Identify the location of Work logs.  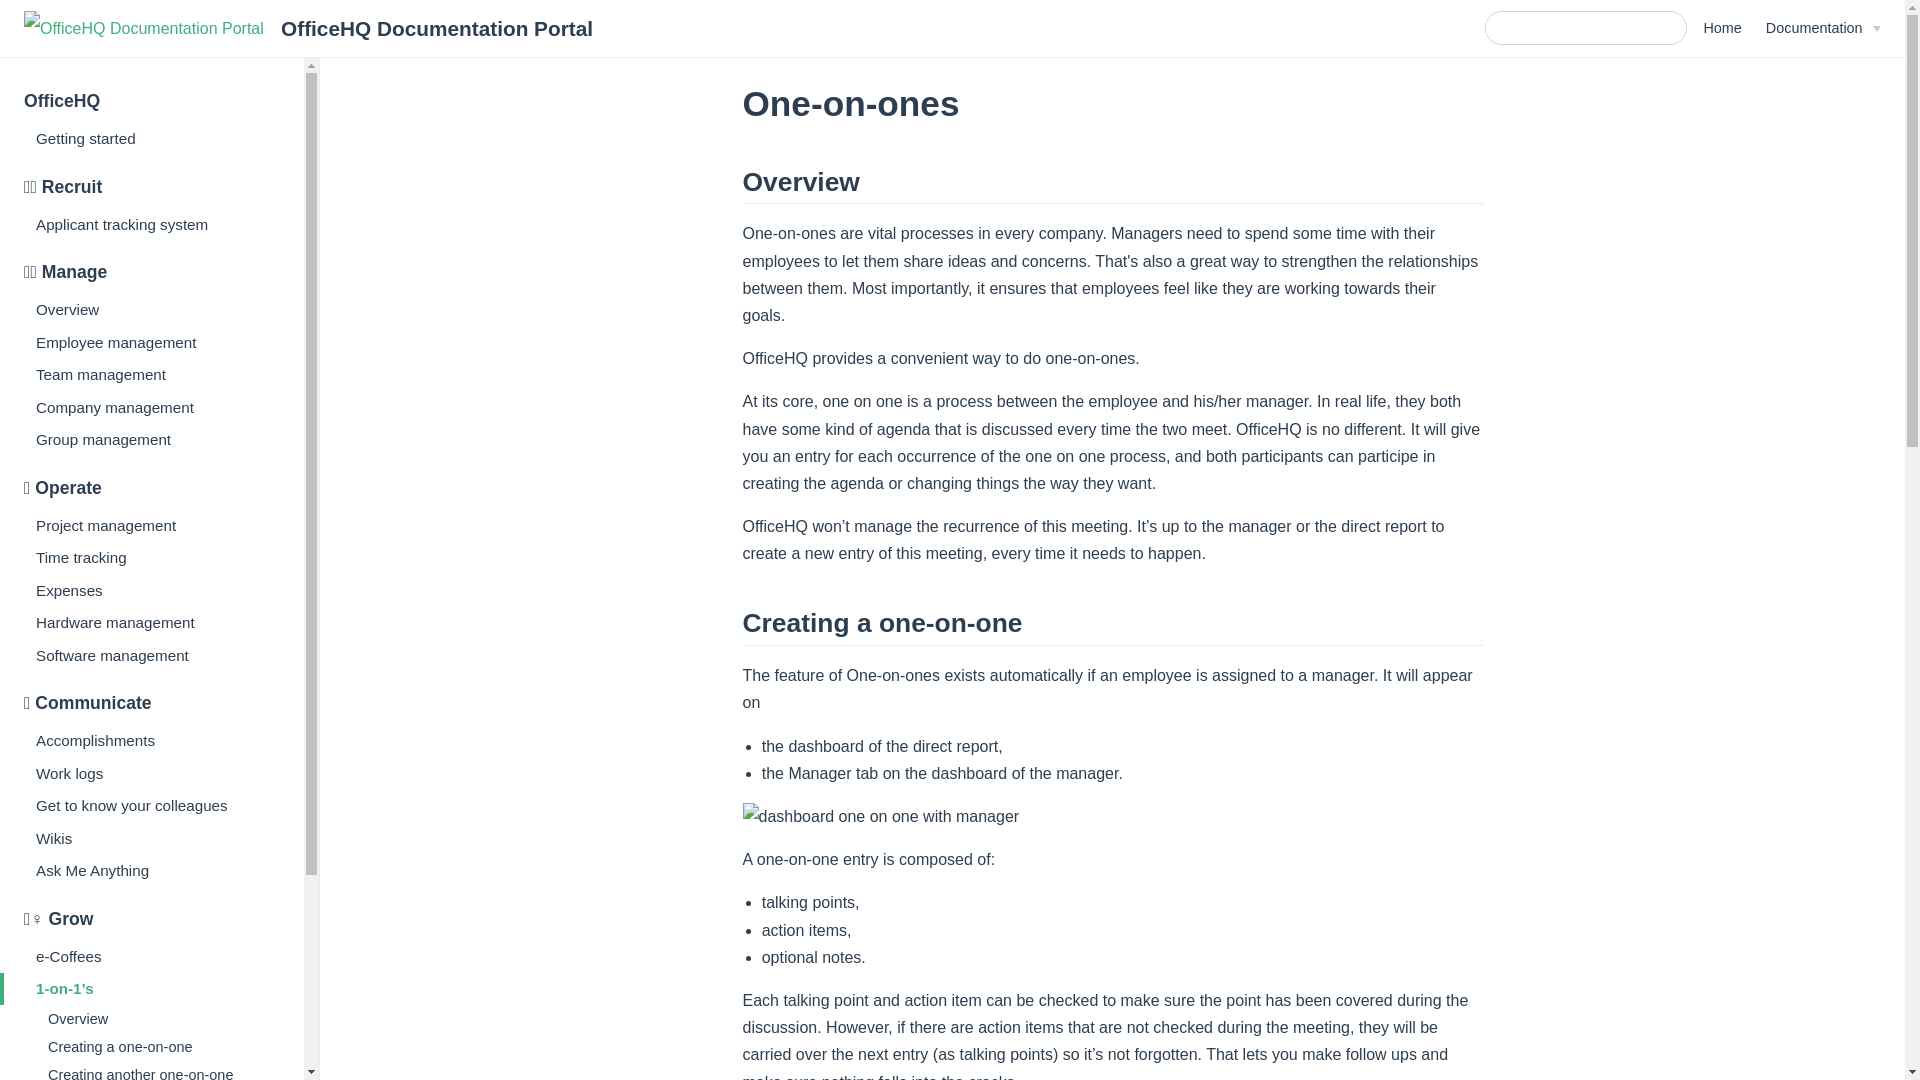
(152, 773).